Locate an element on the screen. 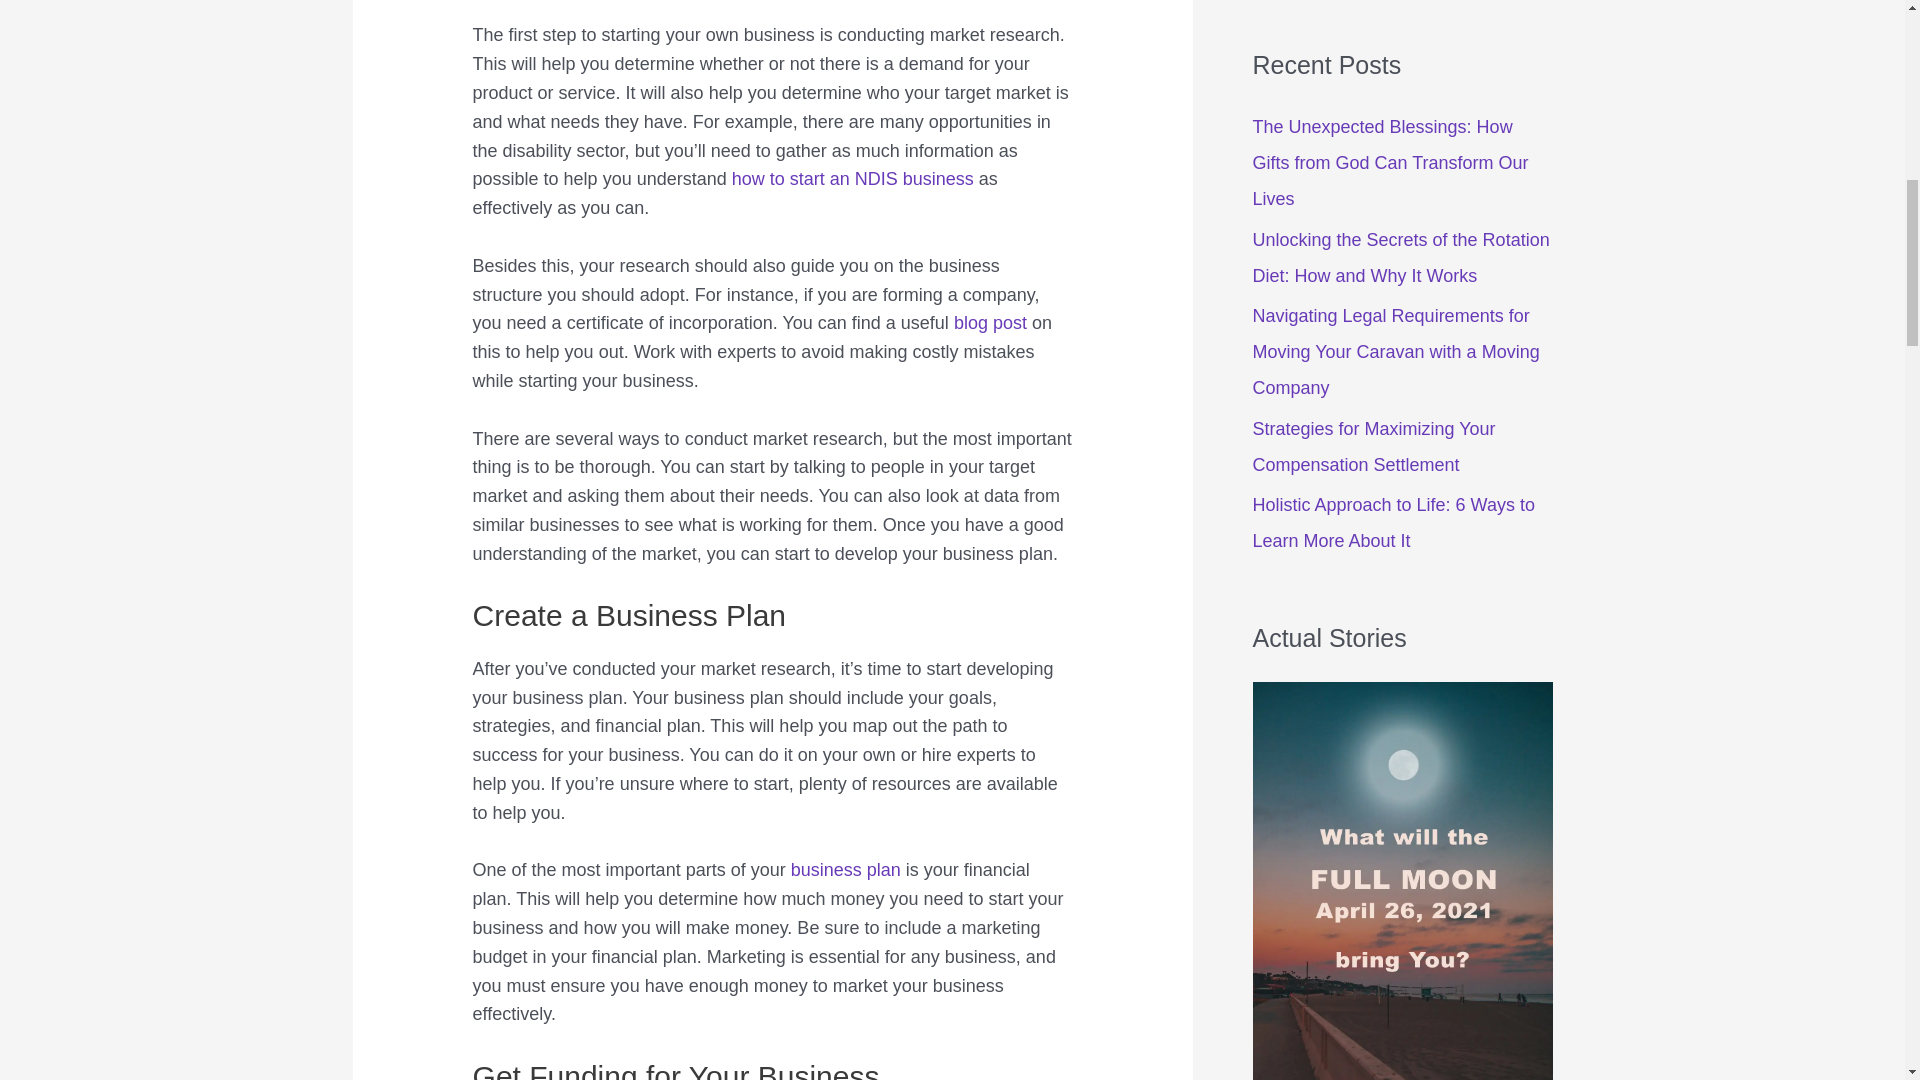 The image size is (1920, 1080). business plan is located at coordinates (846, 870).